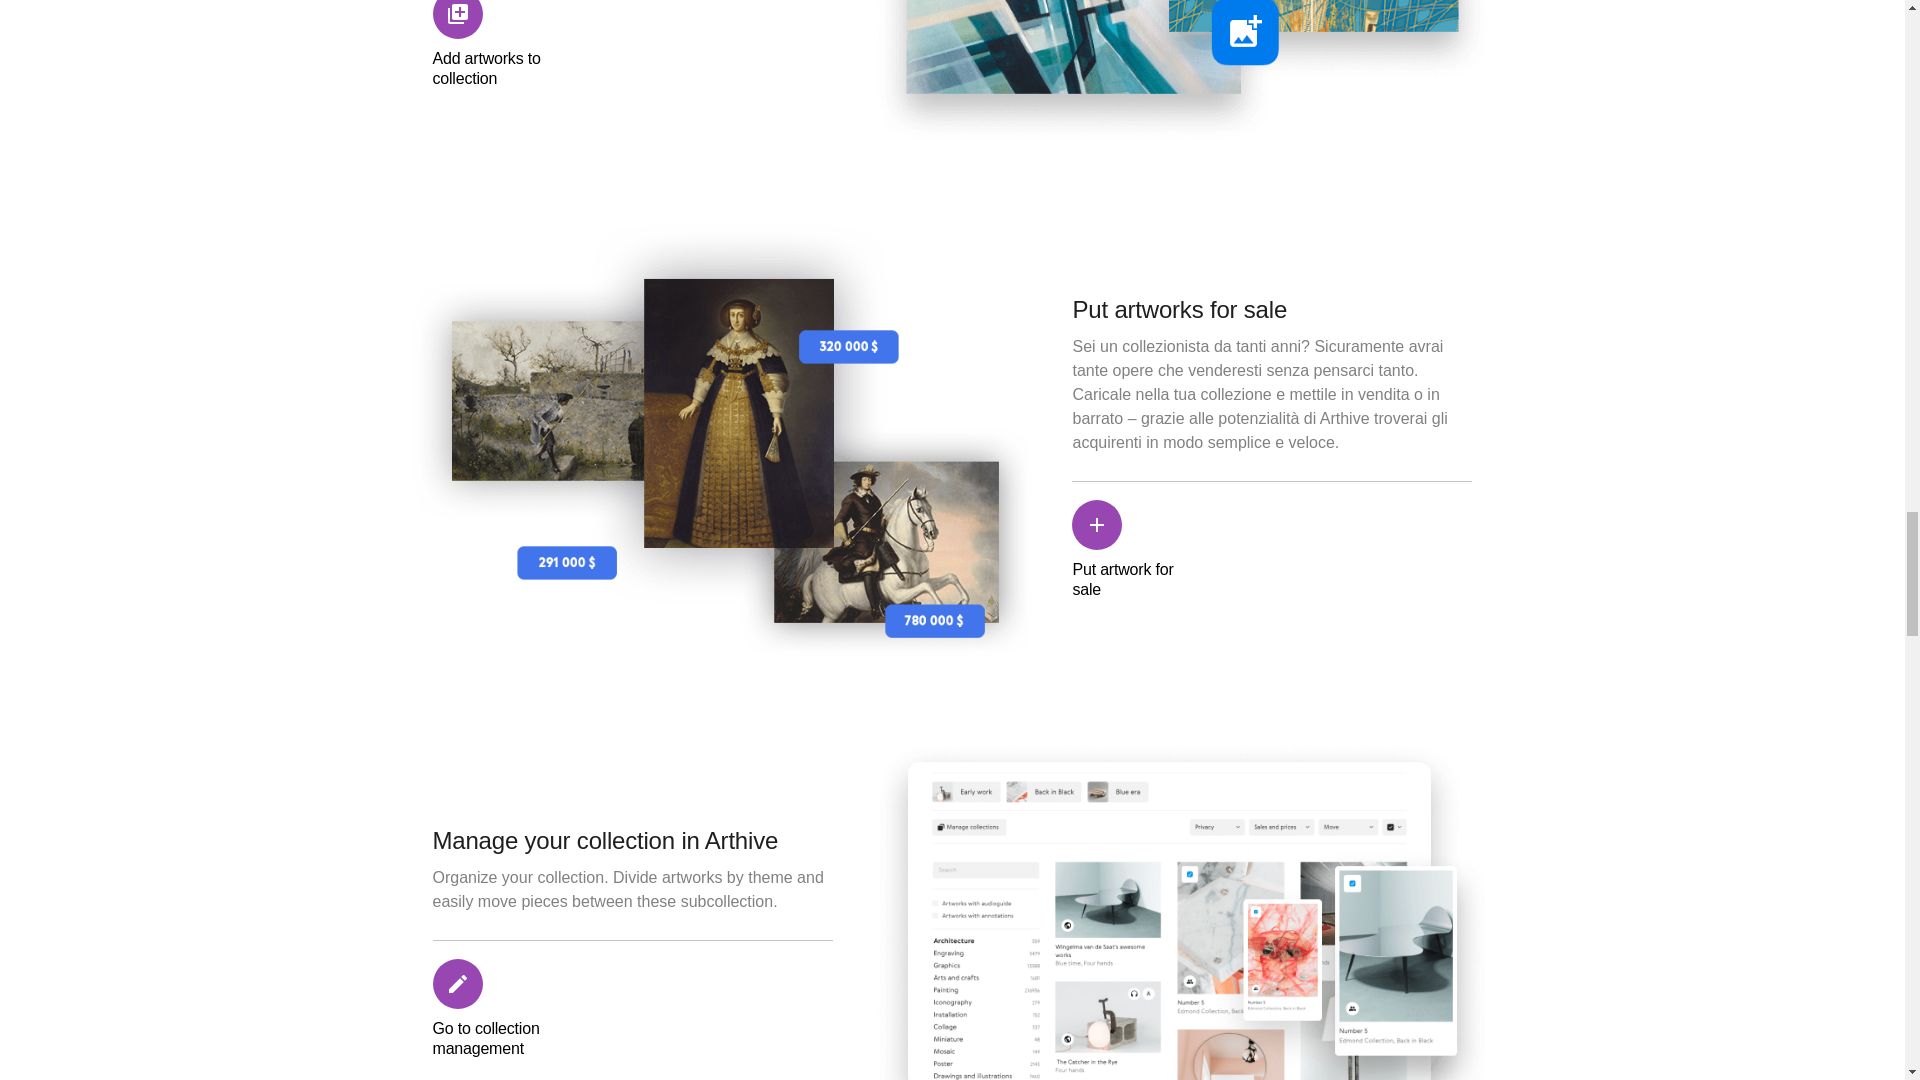 Image resolution: width=1920 pixels, height=1080 pixels. I want to click on Go to collection management, so click(492, 1009).